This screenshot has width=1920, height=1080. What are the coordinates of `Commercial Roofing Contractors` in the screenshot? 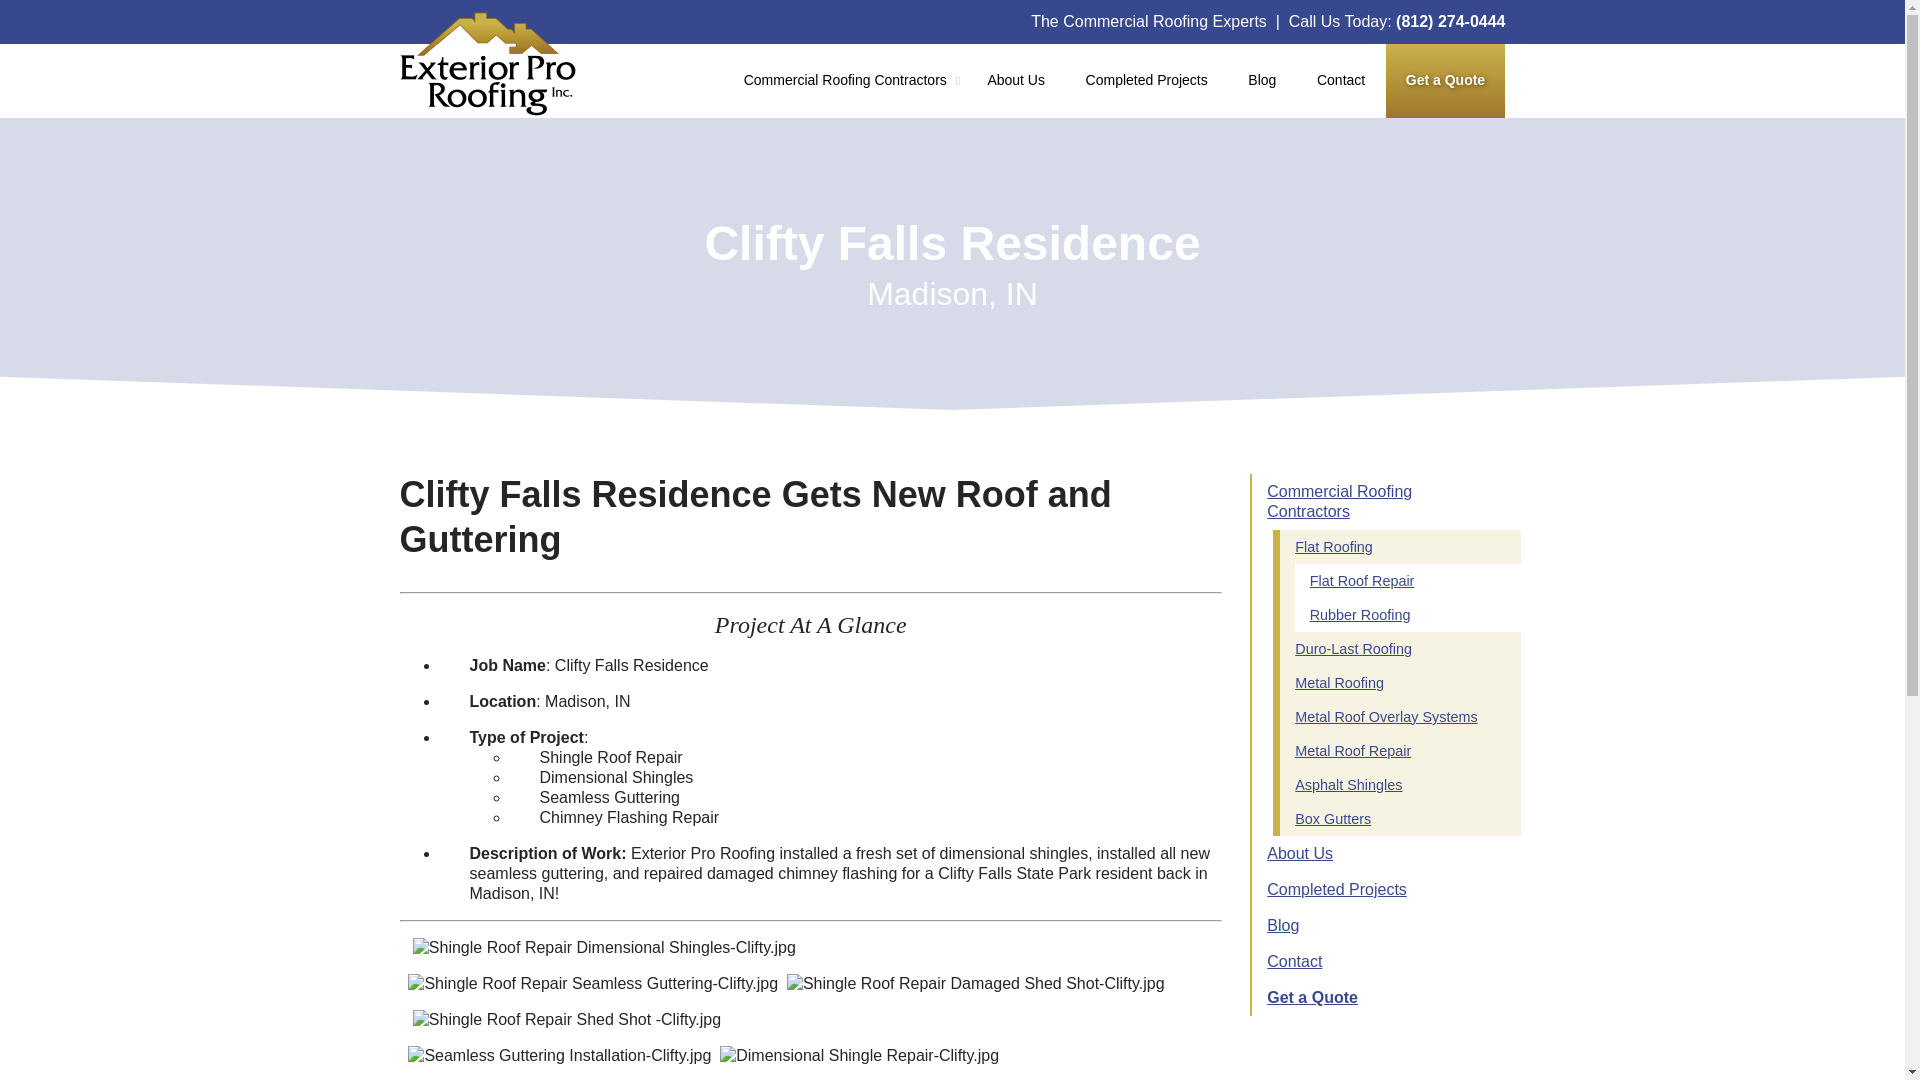 It's located at (1378, 502).